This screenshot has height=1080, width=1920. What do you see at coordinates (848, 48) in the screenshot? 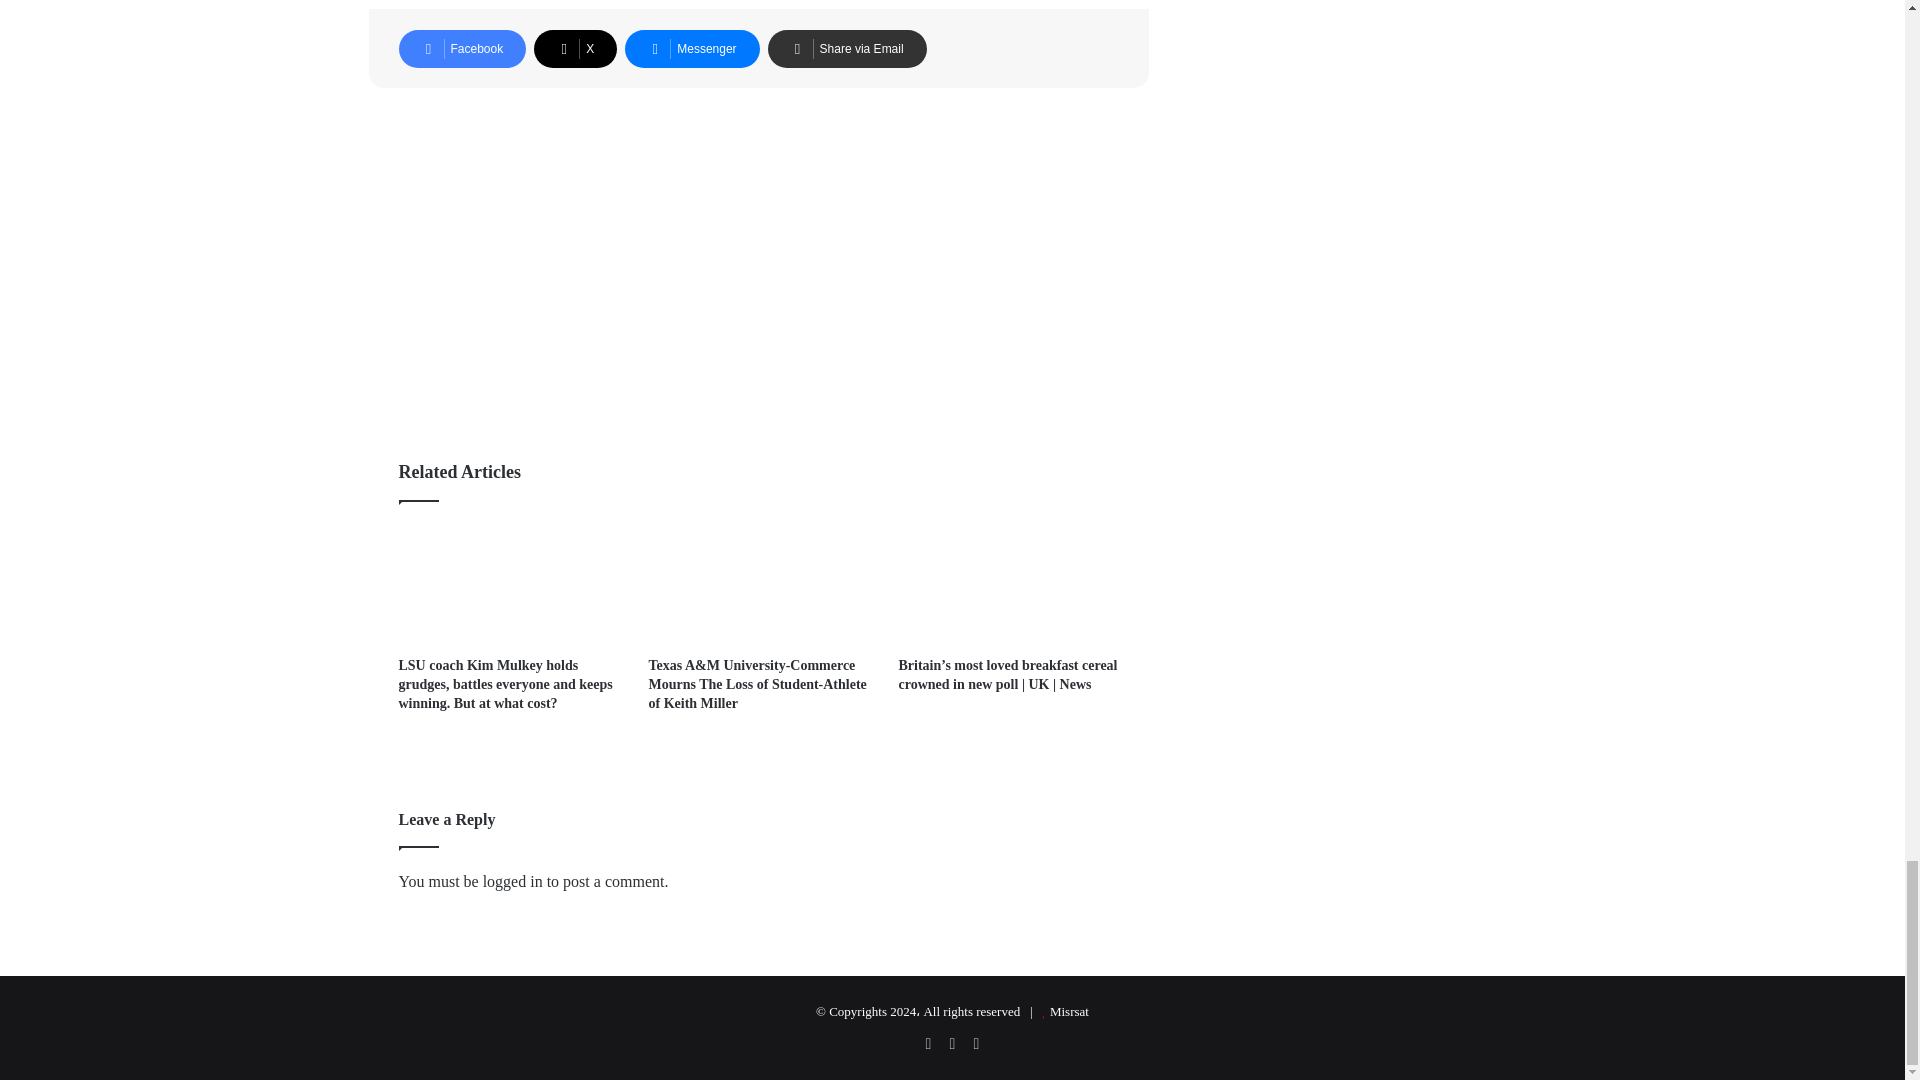
I see `Share via Email` at bounding box center [848, 48].